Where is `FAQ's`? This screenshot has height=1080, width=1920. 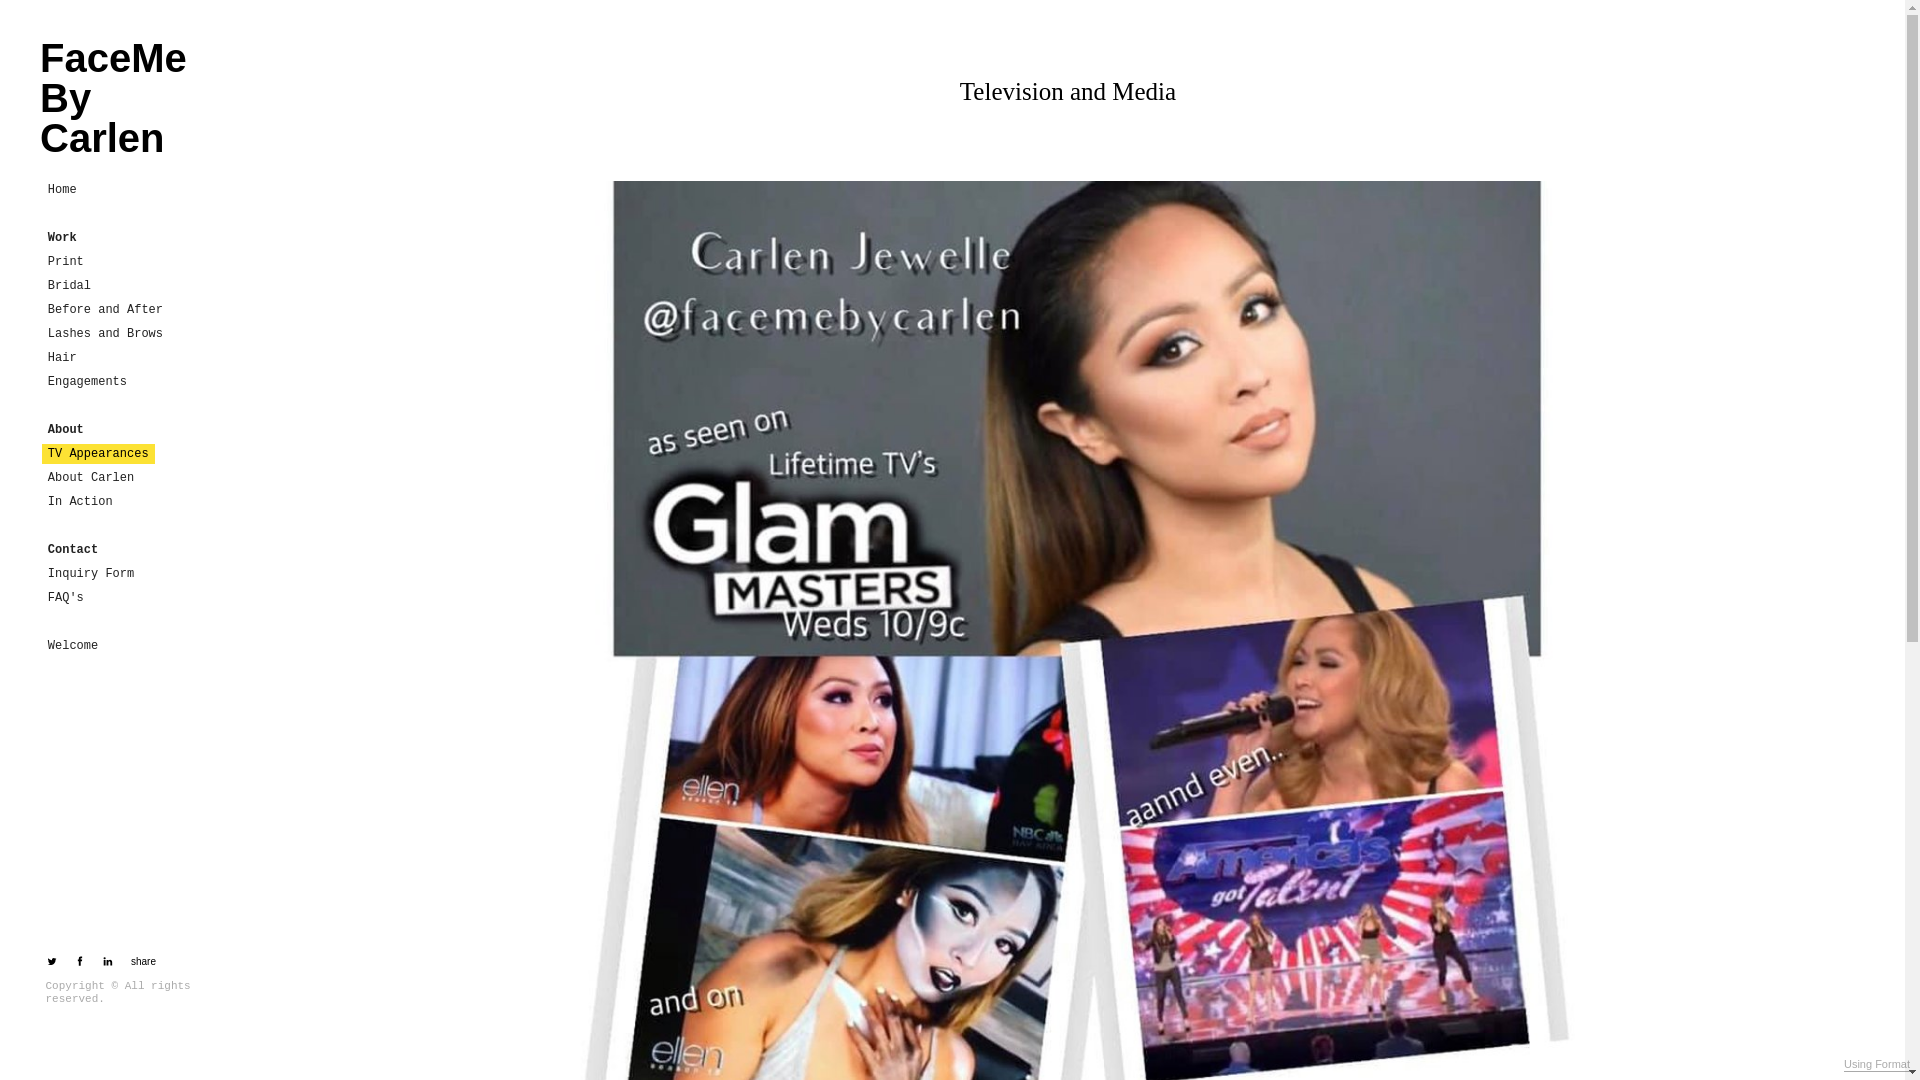
FAQ's is located at coordinates (66, 598).